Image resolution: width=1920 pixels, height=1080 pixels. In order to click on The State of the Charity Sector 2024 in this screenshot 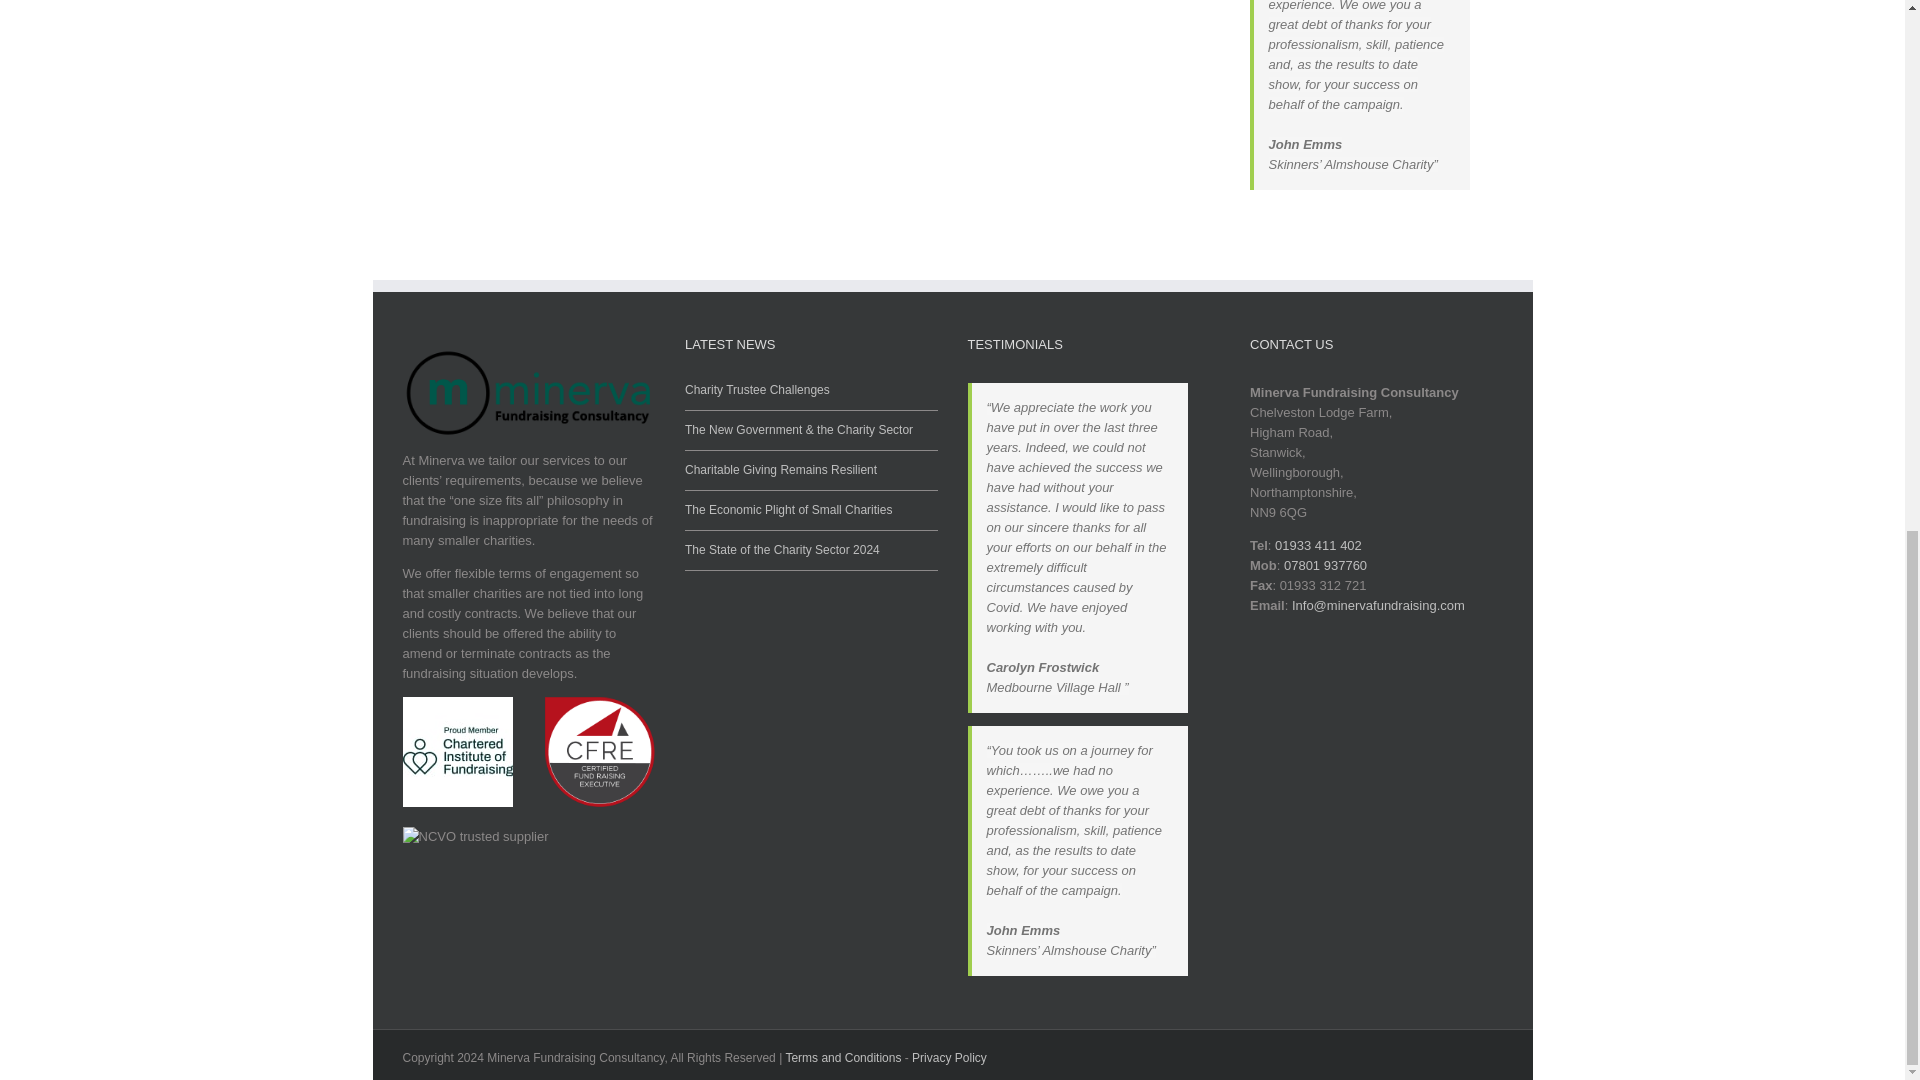, I will do `click(812, 544)`.